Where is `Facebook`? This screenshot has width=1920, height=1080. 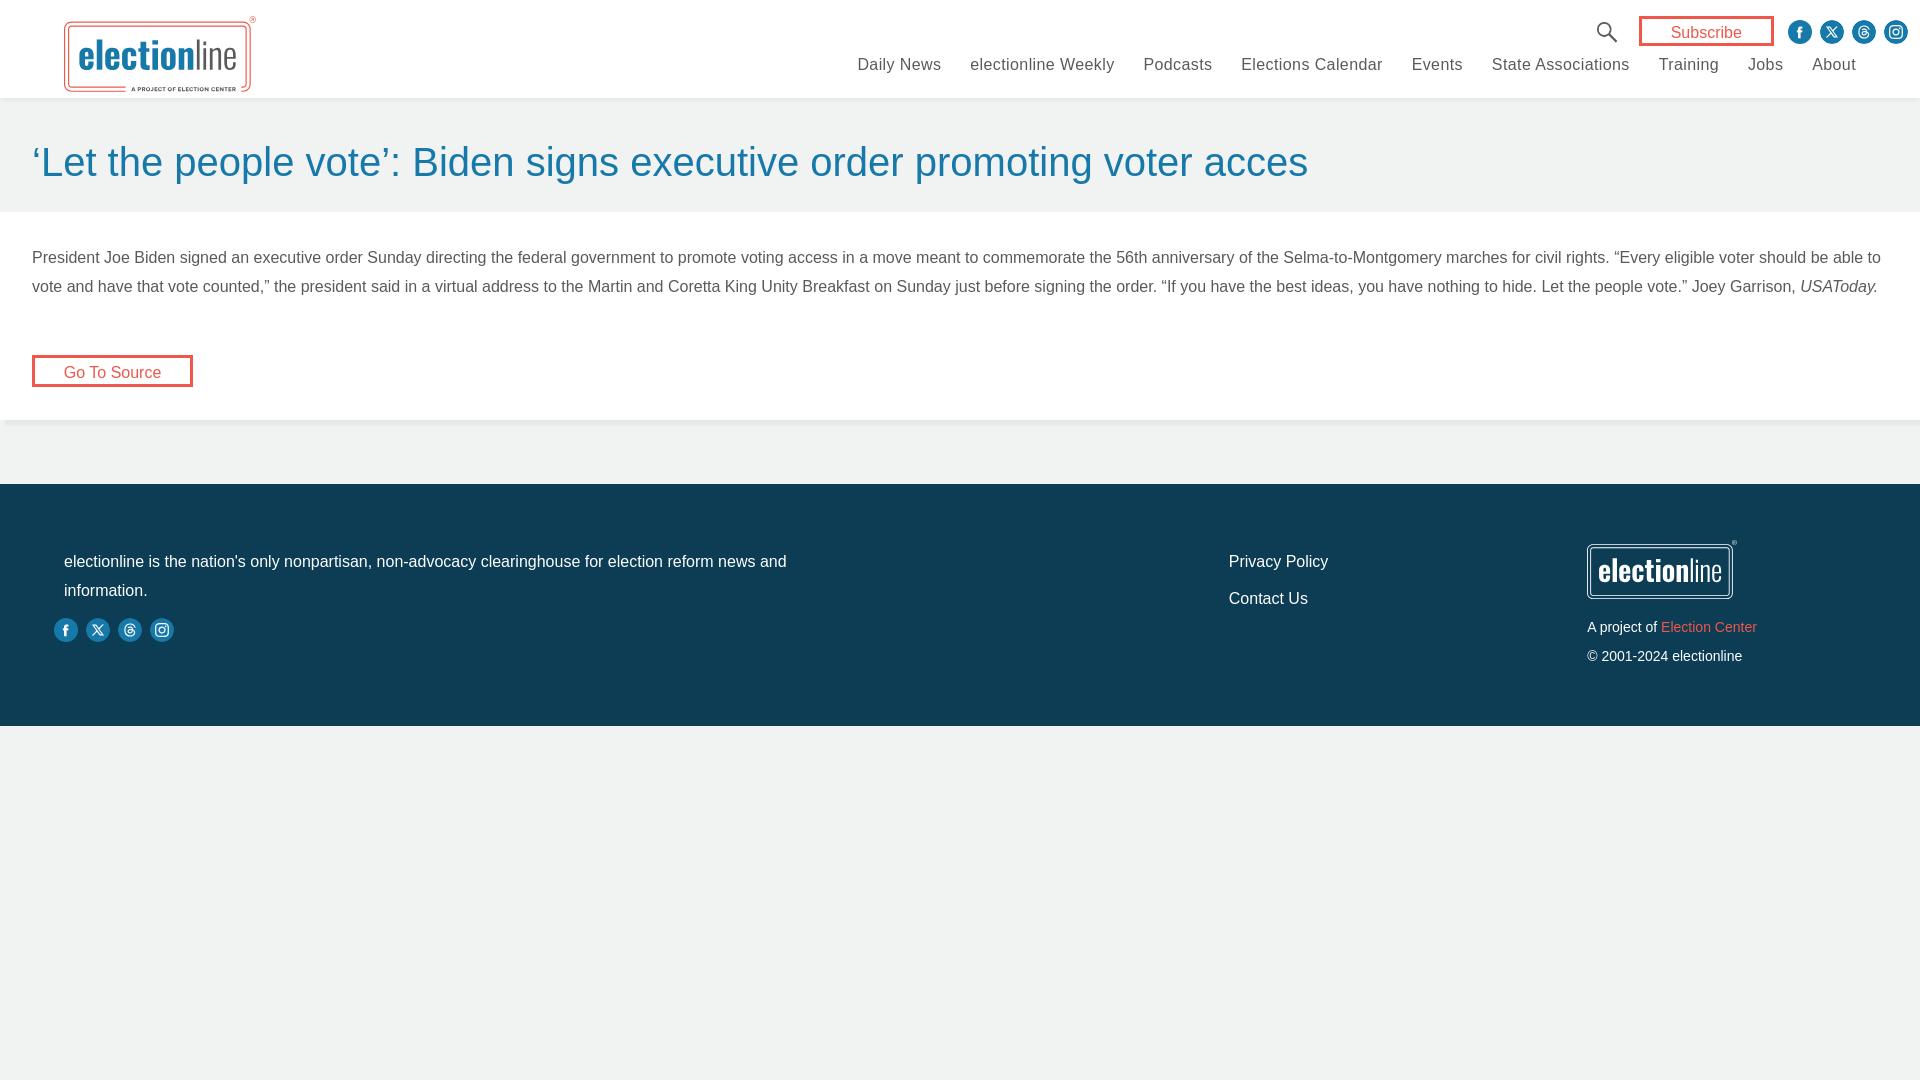 Facebook is located at coordinates (1800, 32).